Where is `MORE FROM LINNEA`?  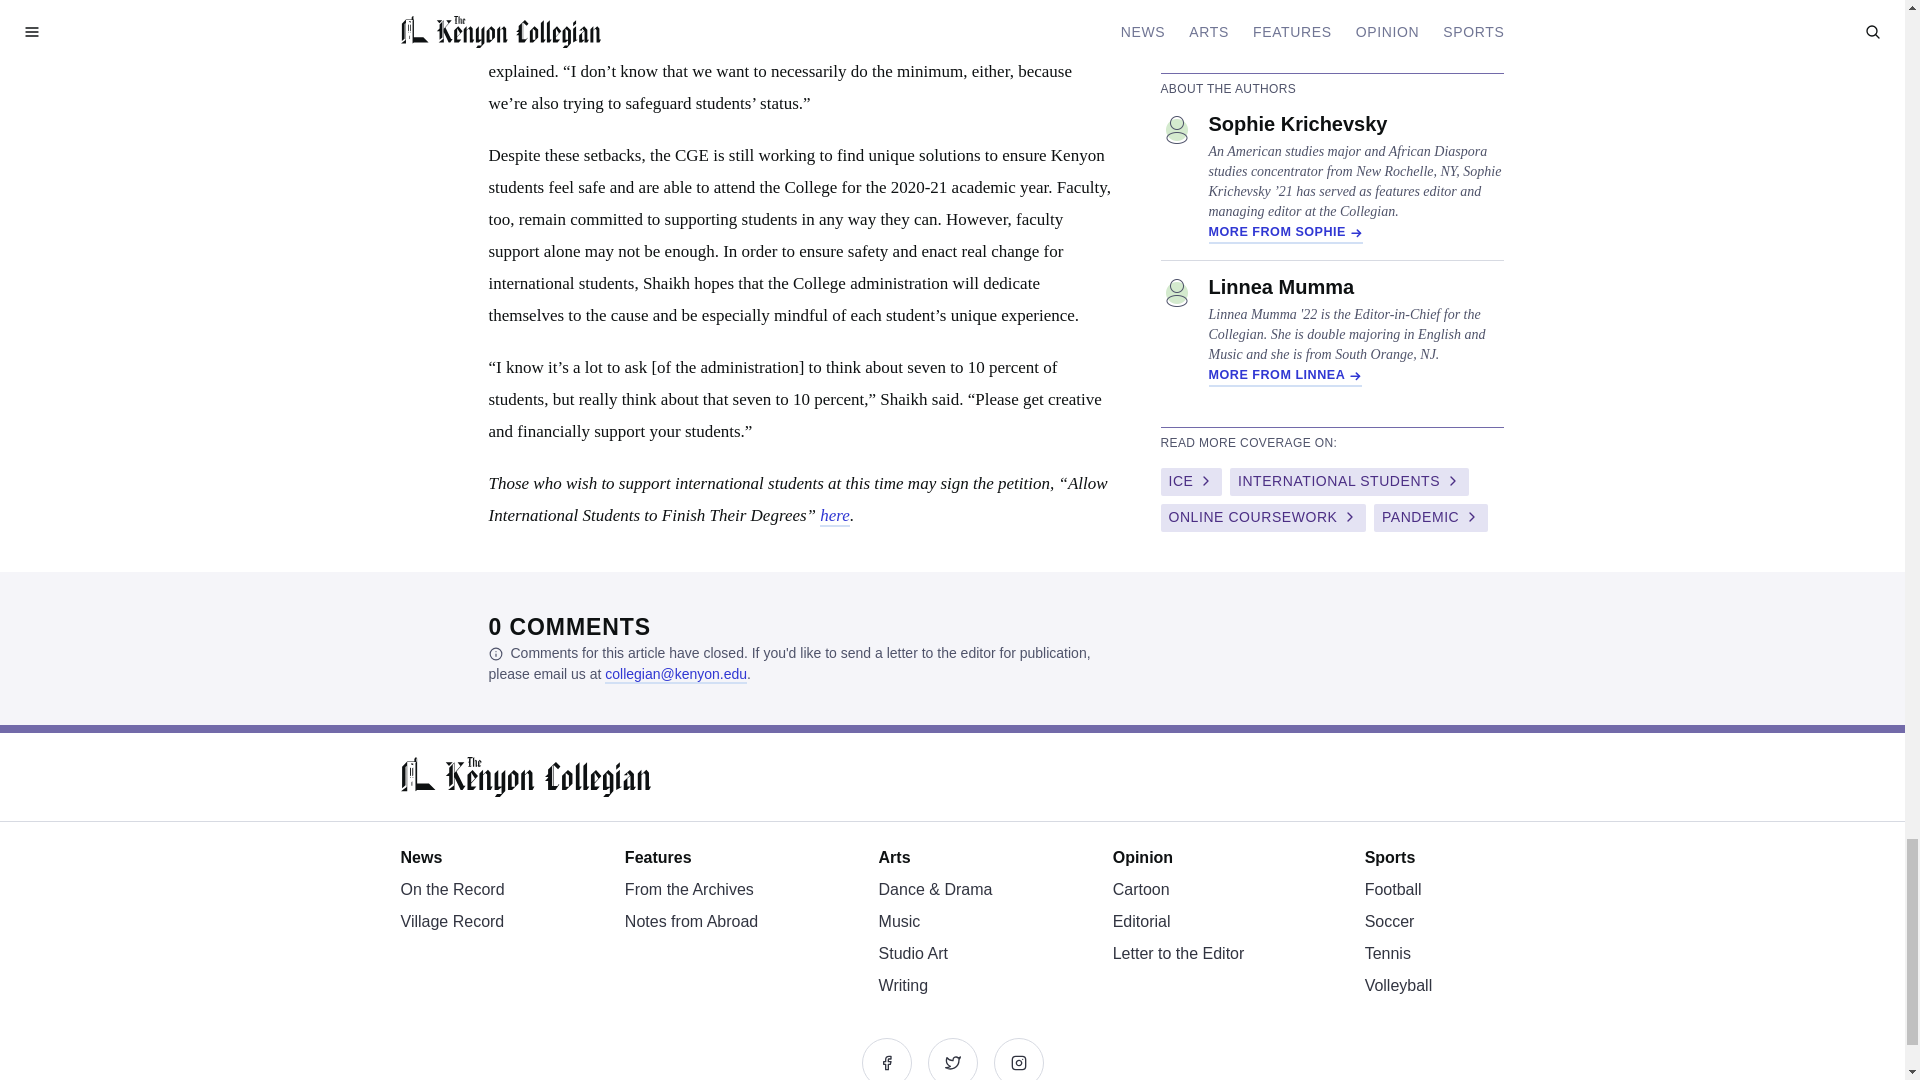 MORE FROM LINNEA is located at coordinates (1284, 376).